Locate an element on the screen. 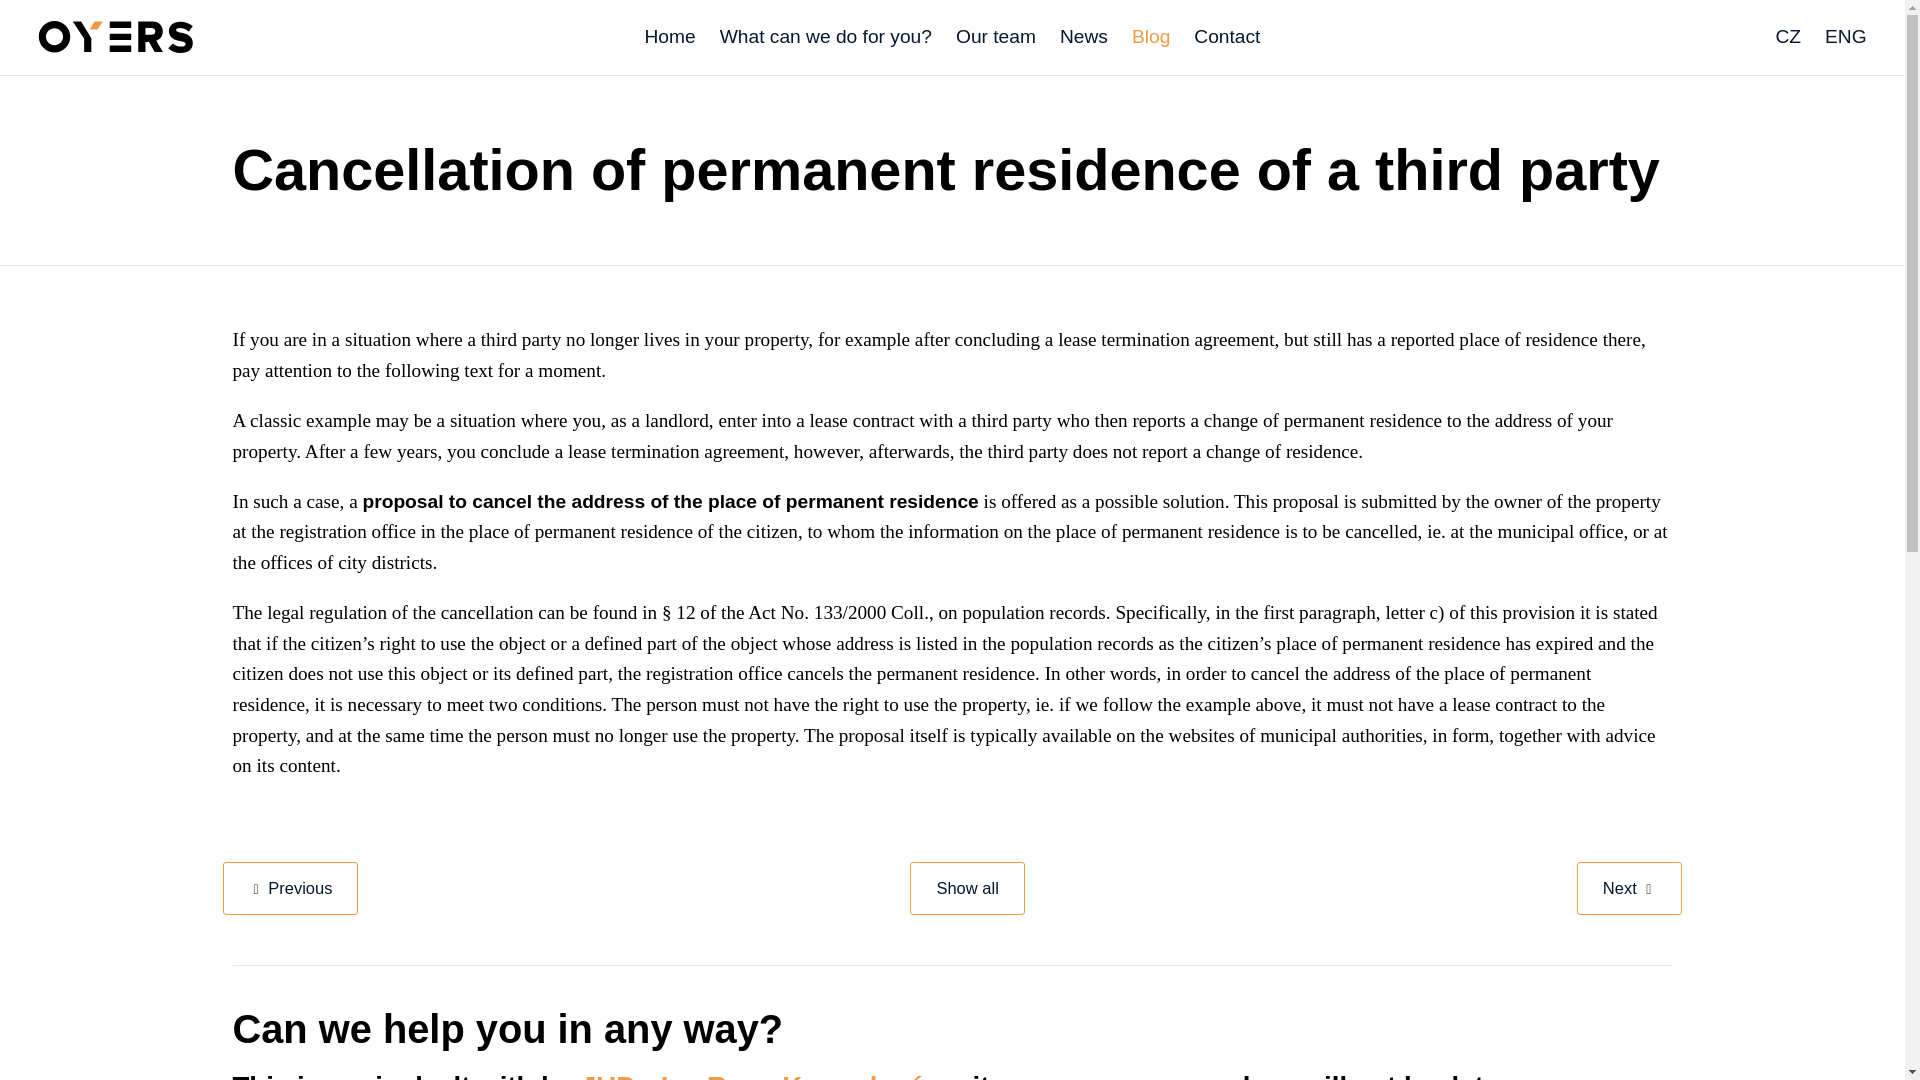 This screenshot has height=1080, width=1920. Contact is located at coordinates (1226, 36).